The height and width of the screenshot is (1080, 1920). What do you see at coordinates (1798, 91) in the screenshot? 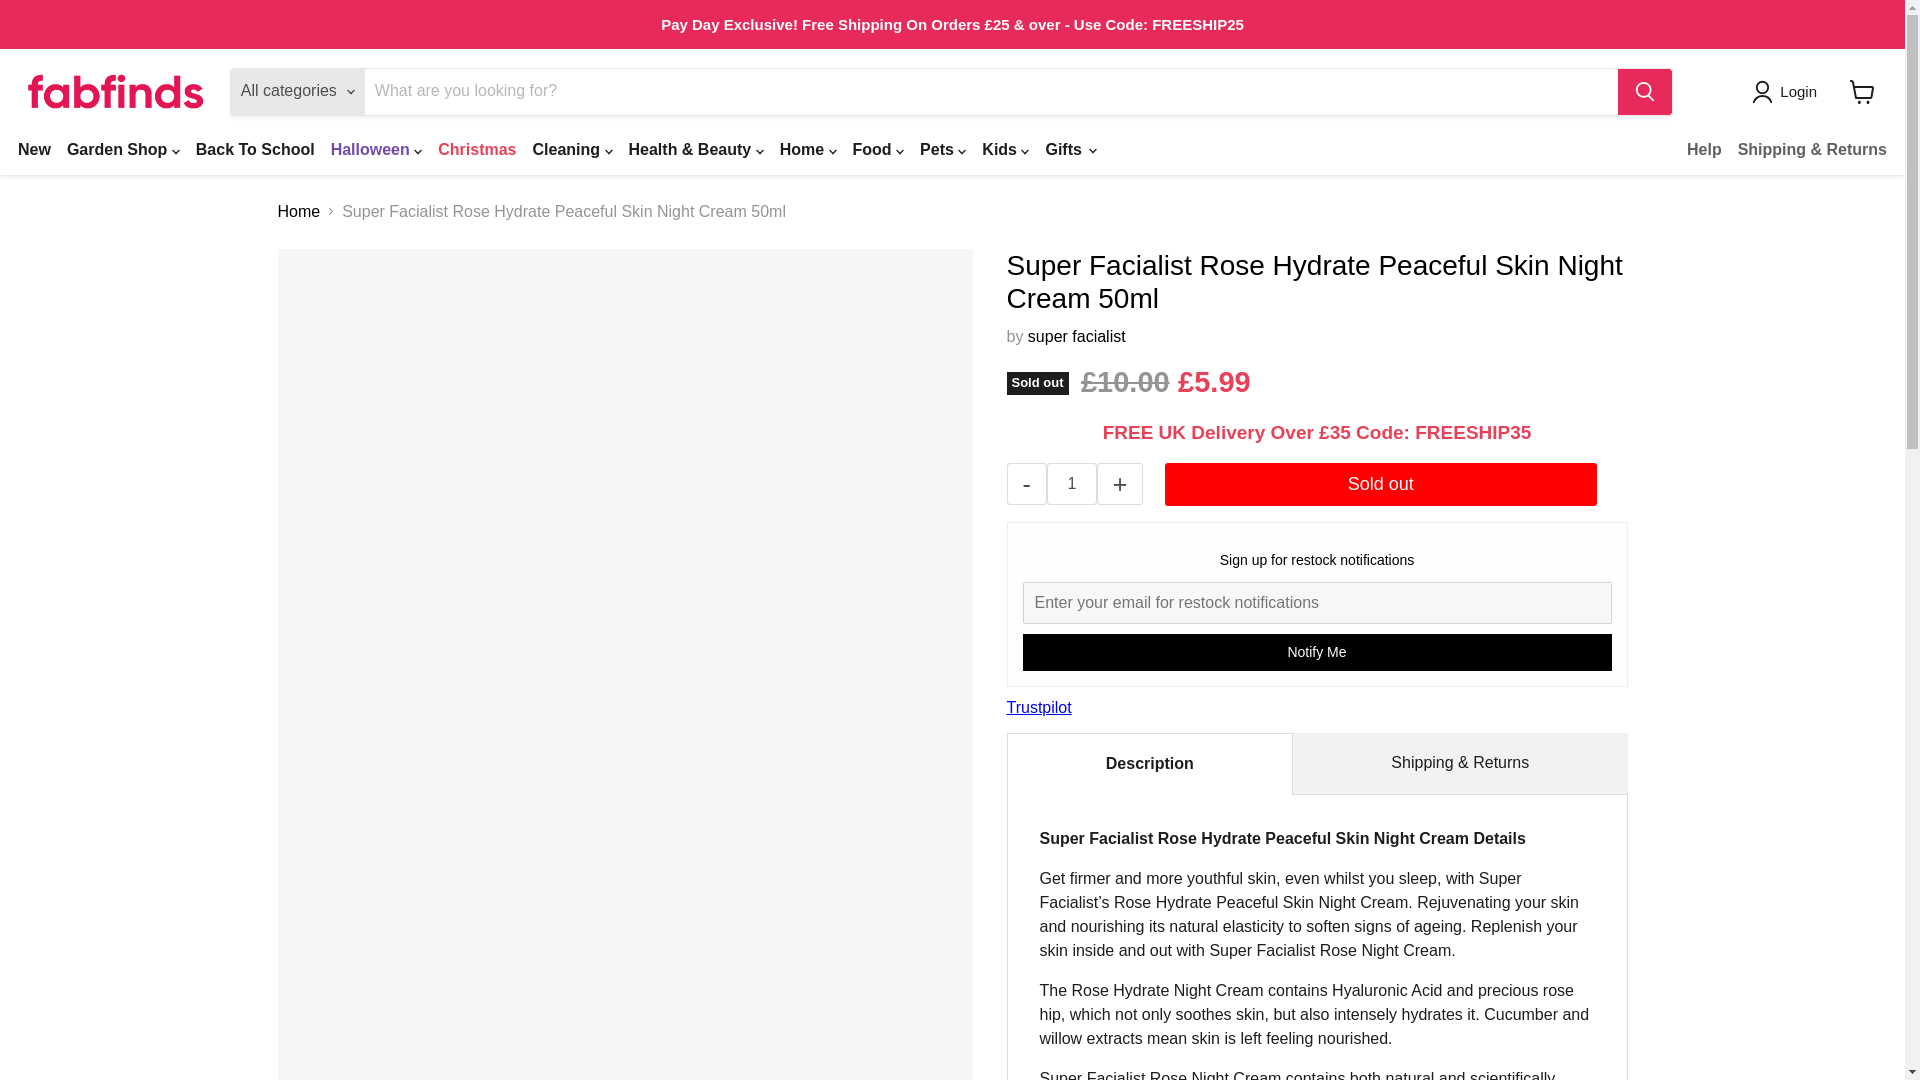
I see `Login` at bounding box center [1798, 91].